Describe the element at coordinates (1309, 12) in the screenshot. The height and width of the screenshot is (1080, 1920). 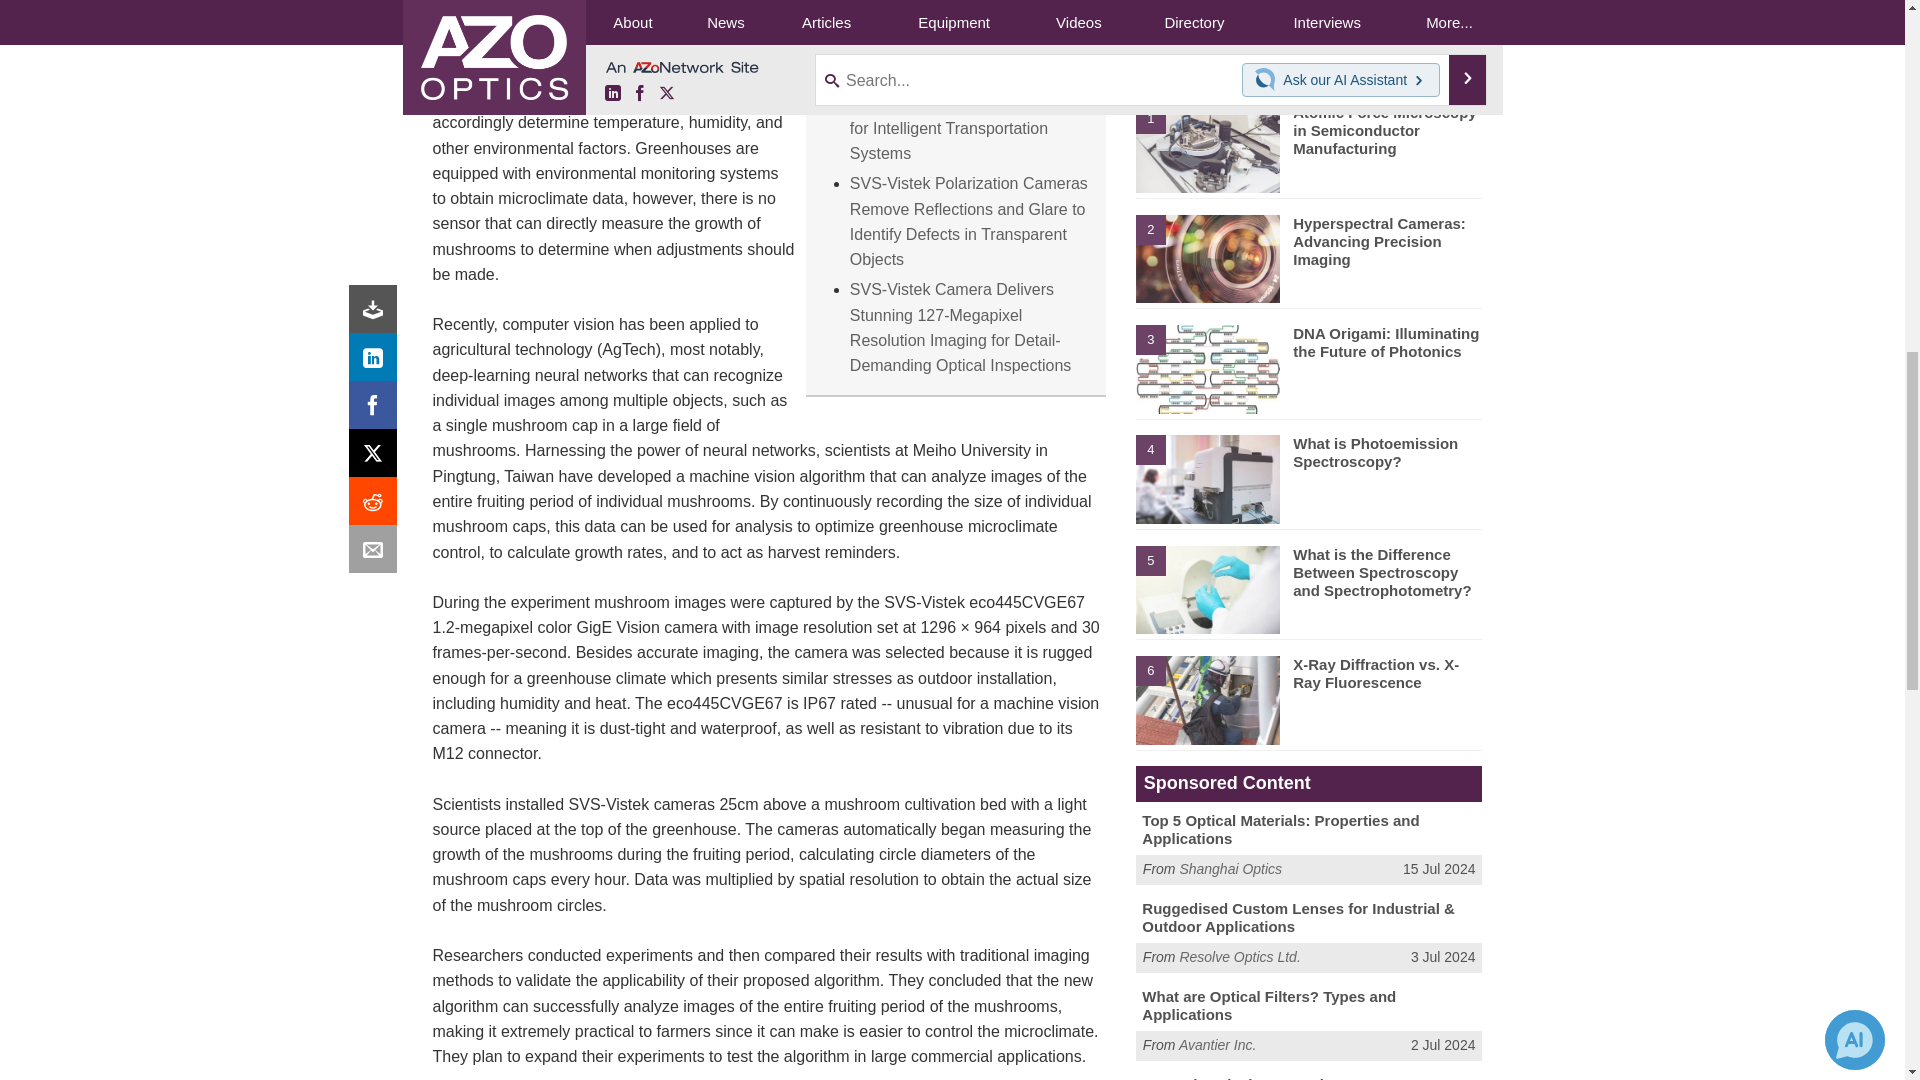
I see `3rd party ad content` at that location.